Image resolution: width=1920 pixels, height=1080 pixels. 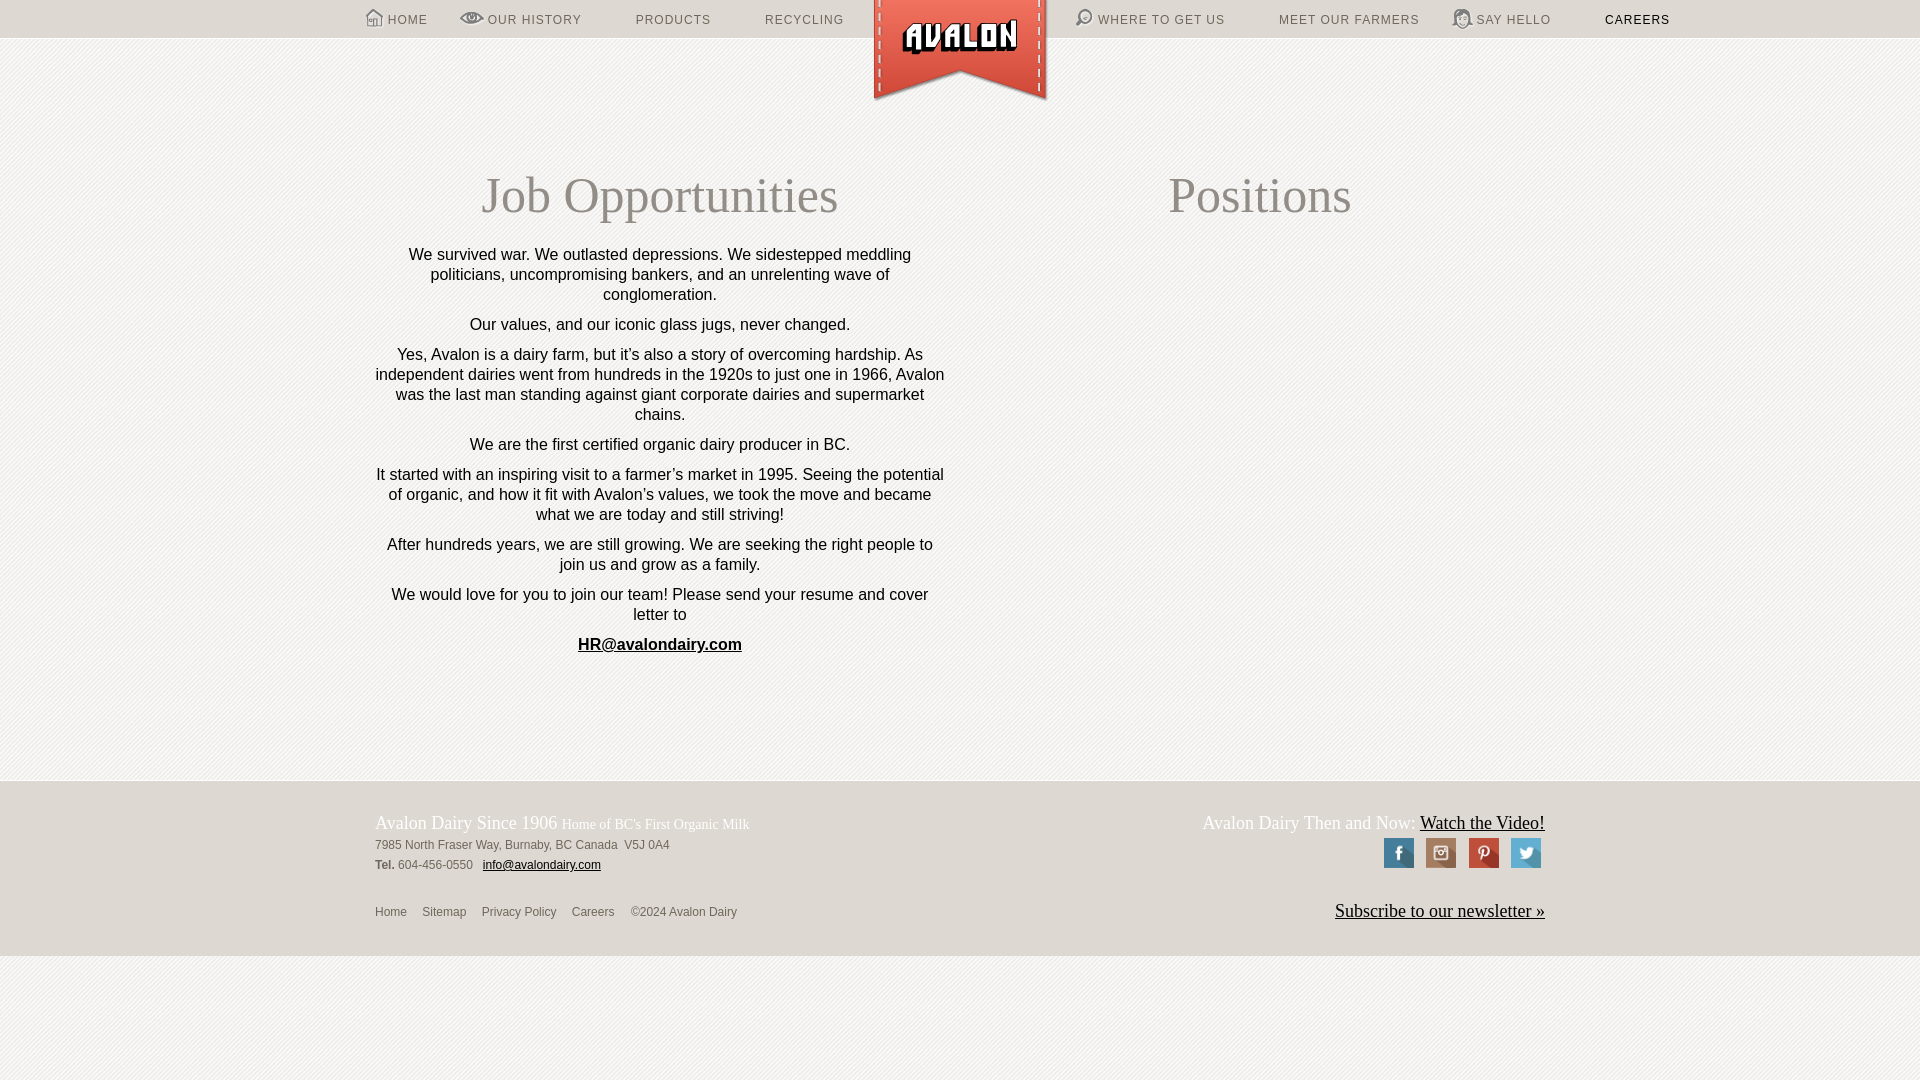 I want to click on RECYCLING, so click(x=794, y=16).